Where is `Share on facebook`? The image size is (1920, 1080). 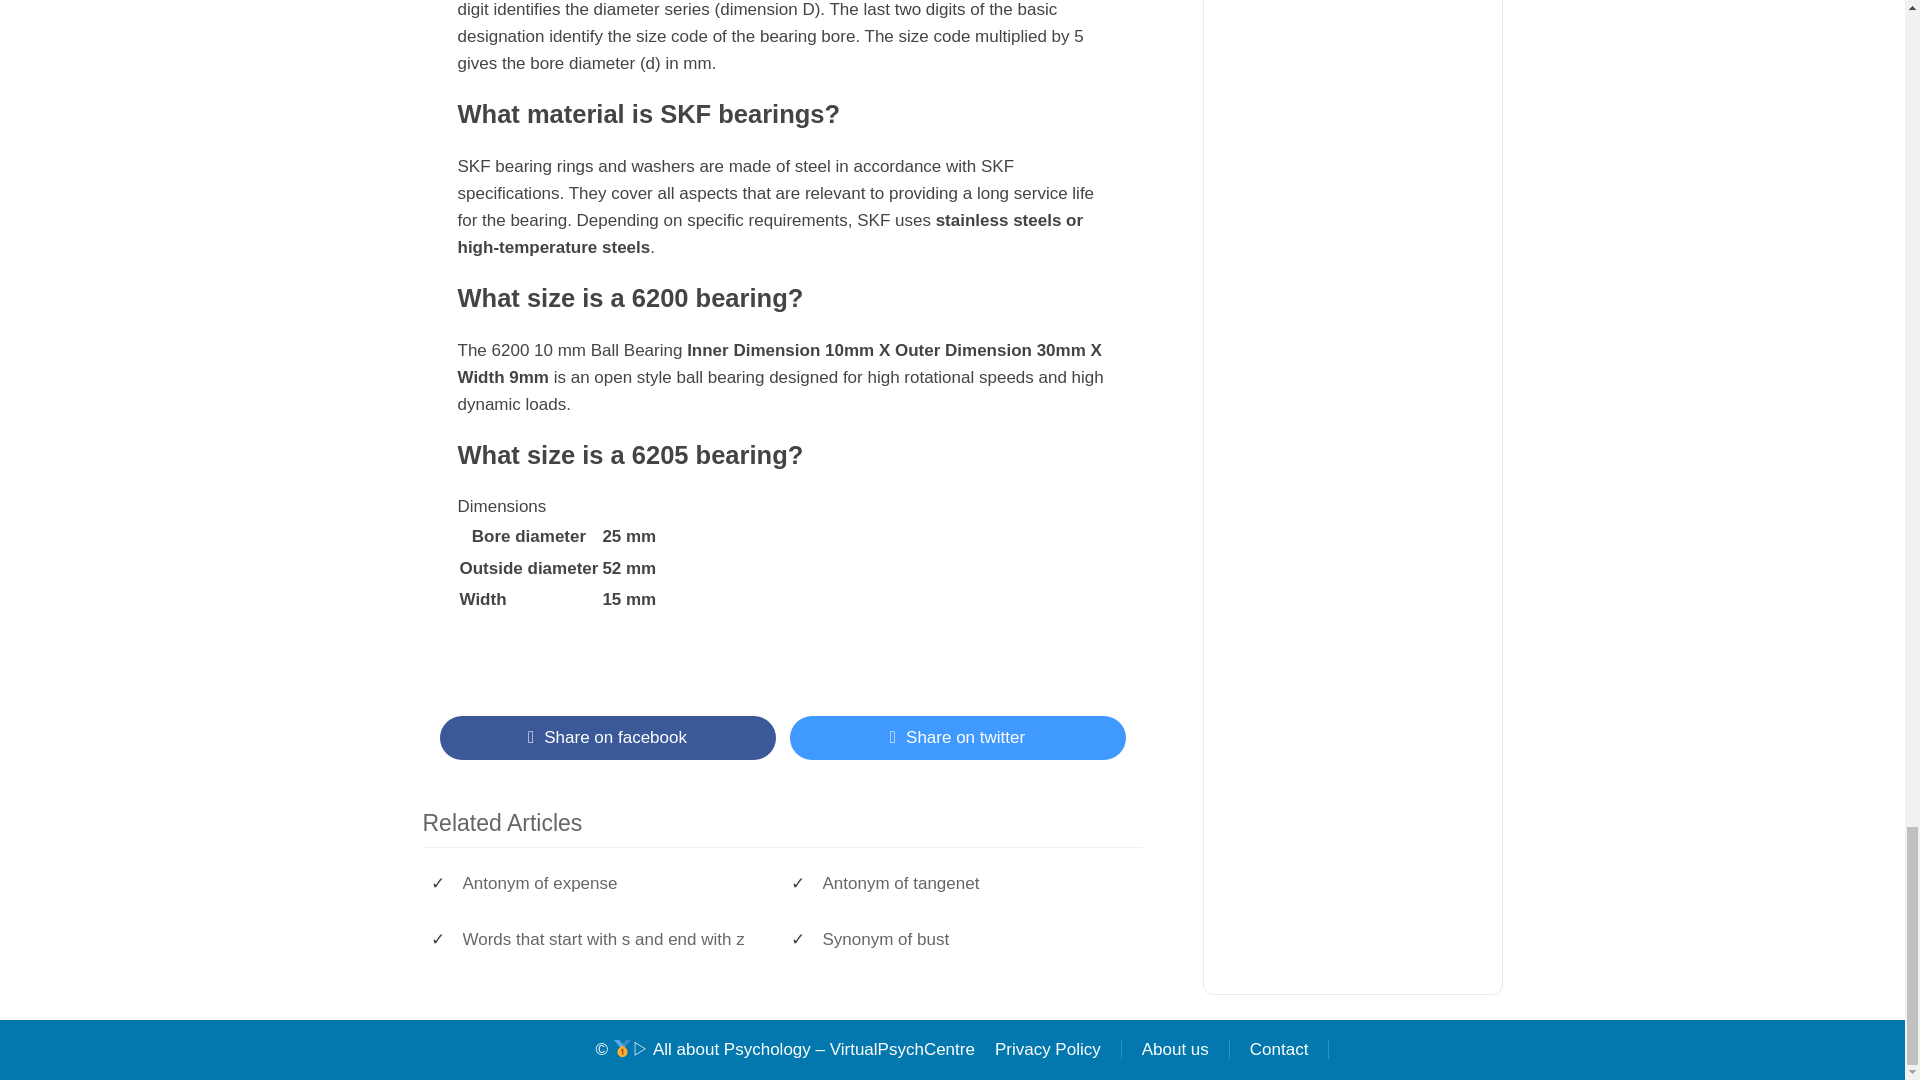
Share on facebook is located at coordinates (607, 738).